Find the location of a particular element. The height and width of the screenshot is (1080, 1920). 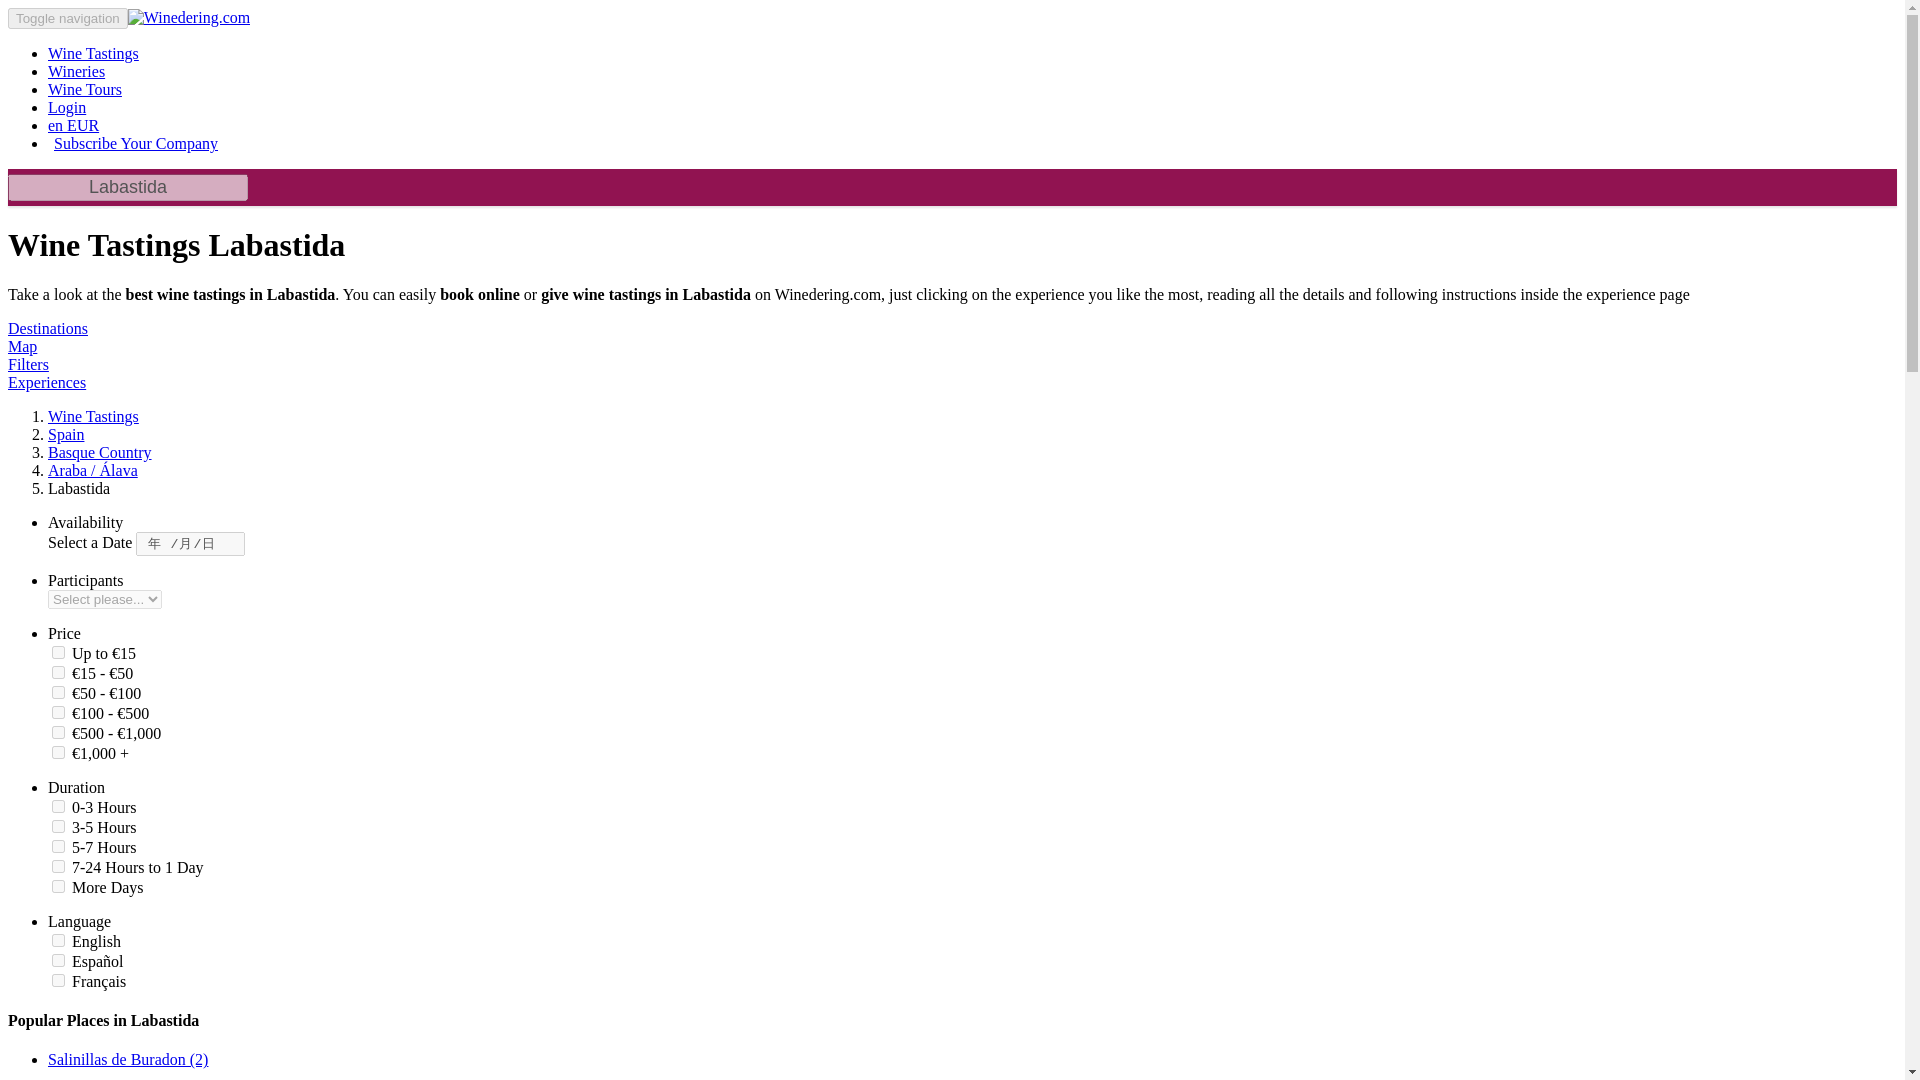

5001-10000 is located at coordinates (58, 692).